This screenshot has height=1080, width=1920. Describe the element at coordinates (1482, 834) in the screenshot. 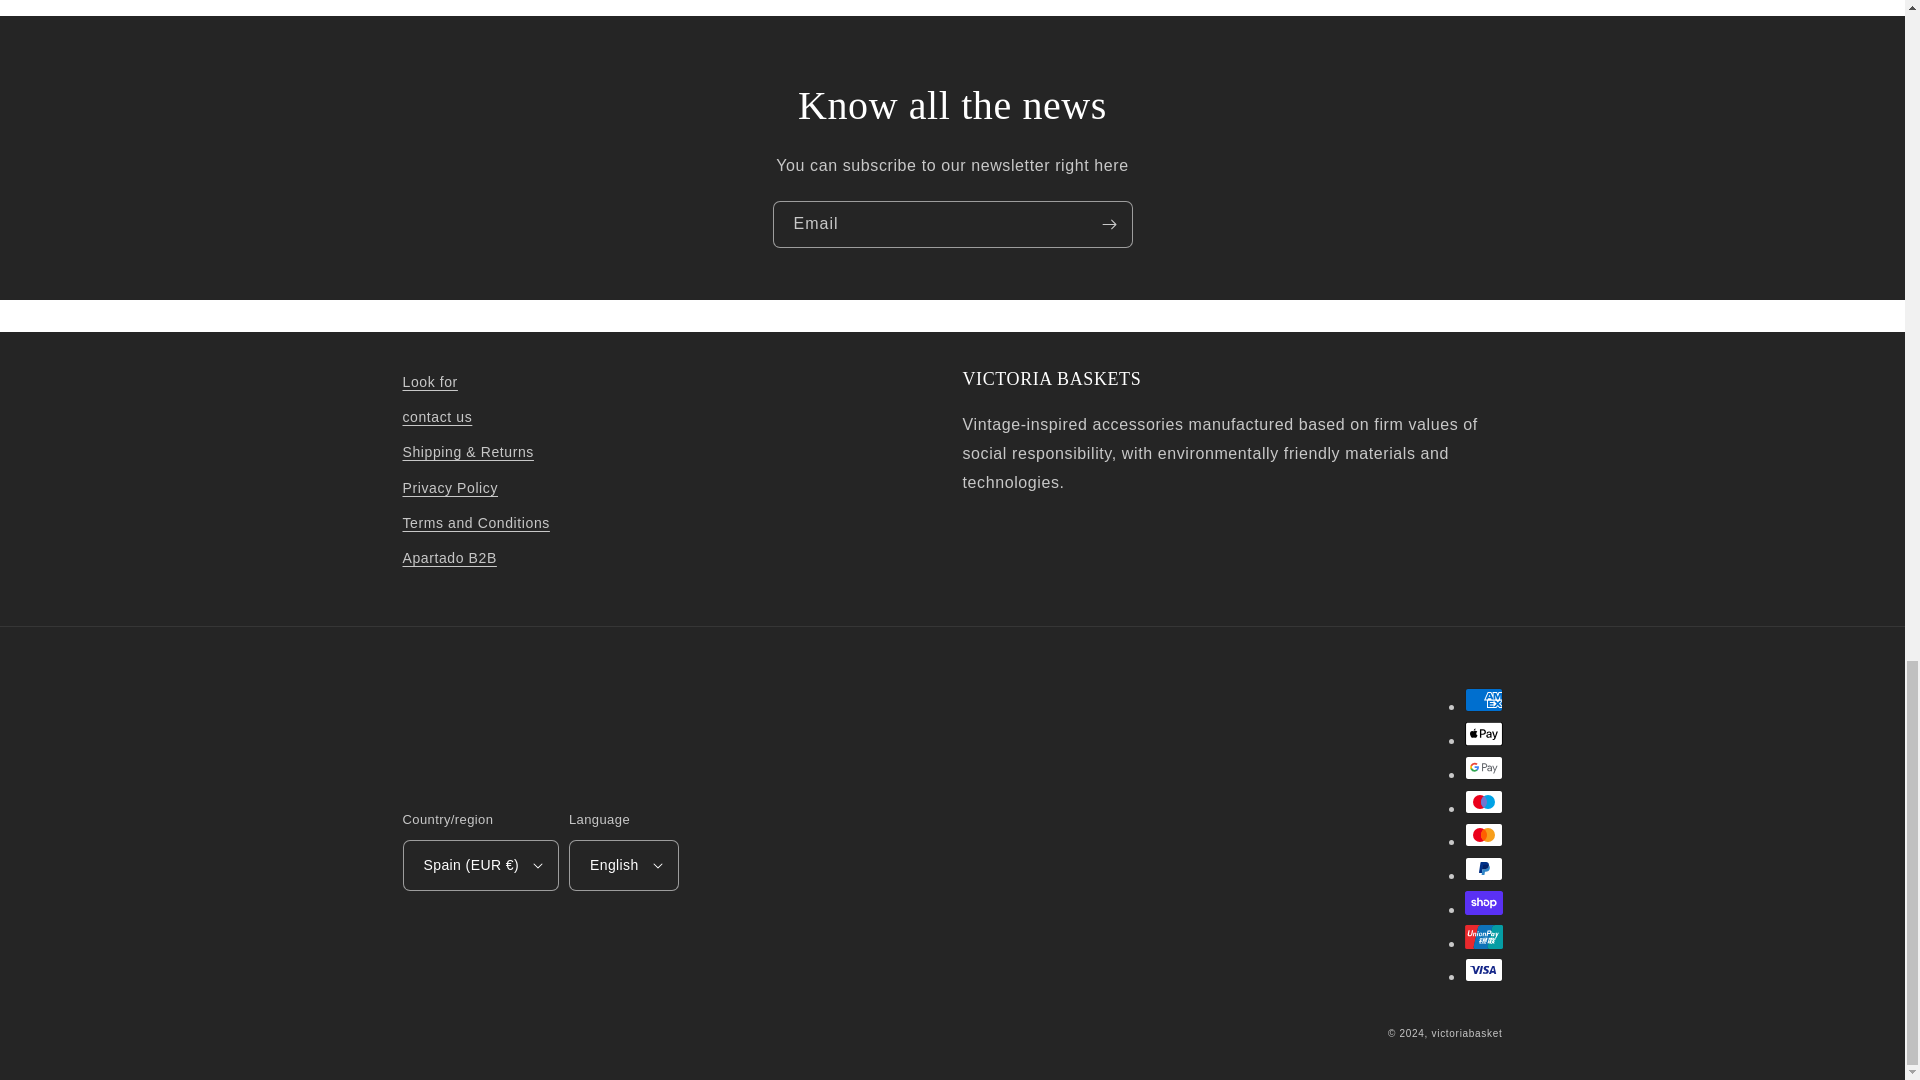

I see `Mastercard` at that location.